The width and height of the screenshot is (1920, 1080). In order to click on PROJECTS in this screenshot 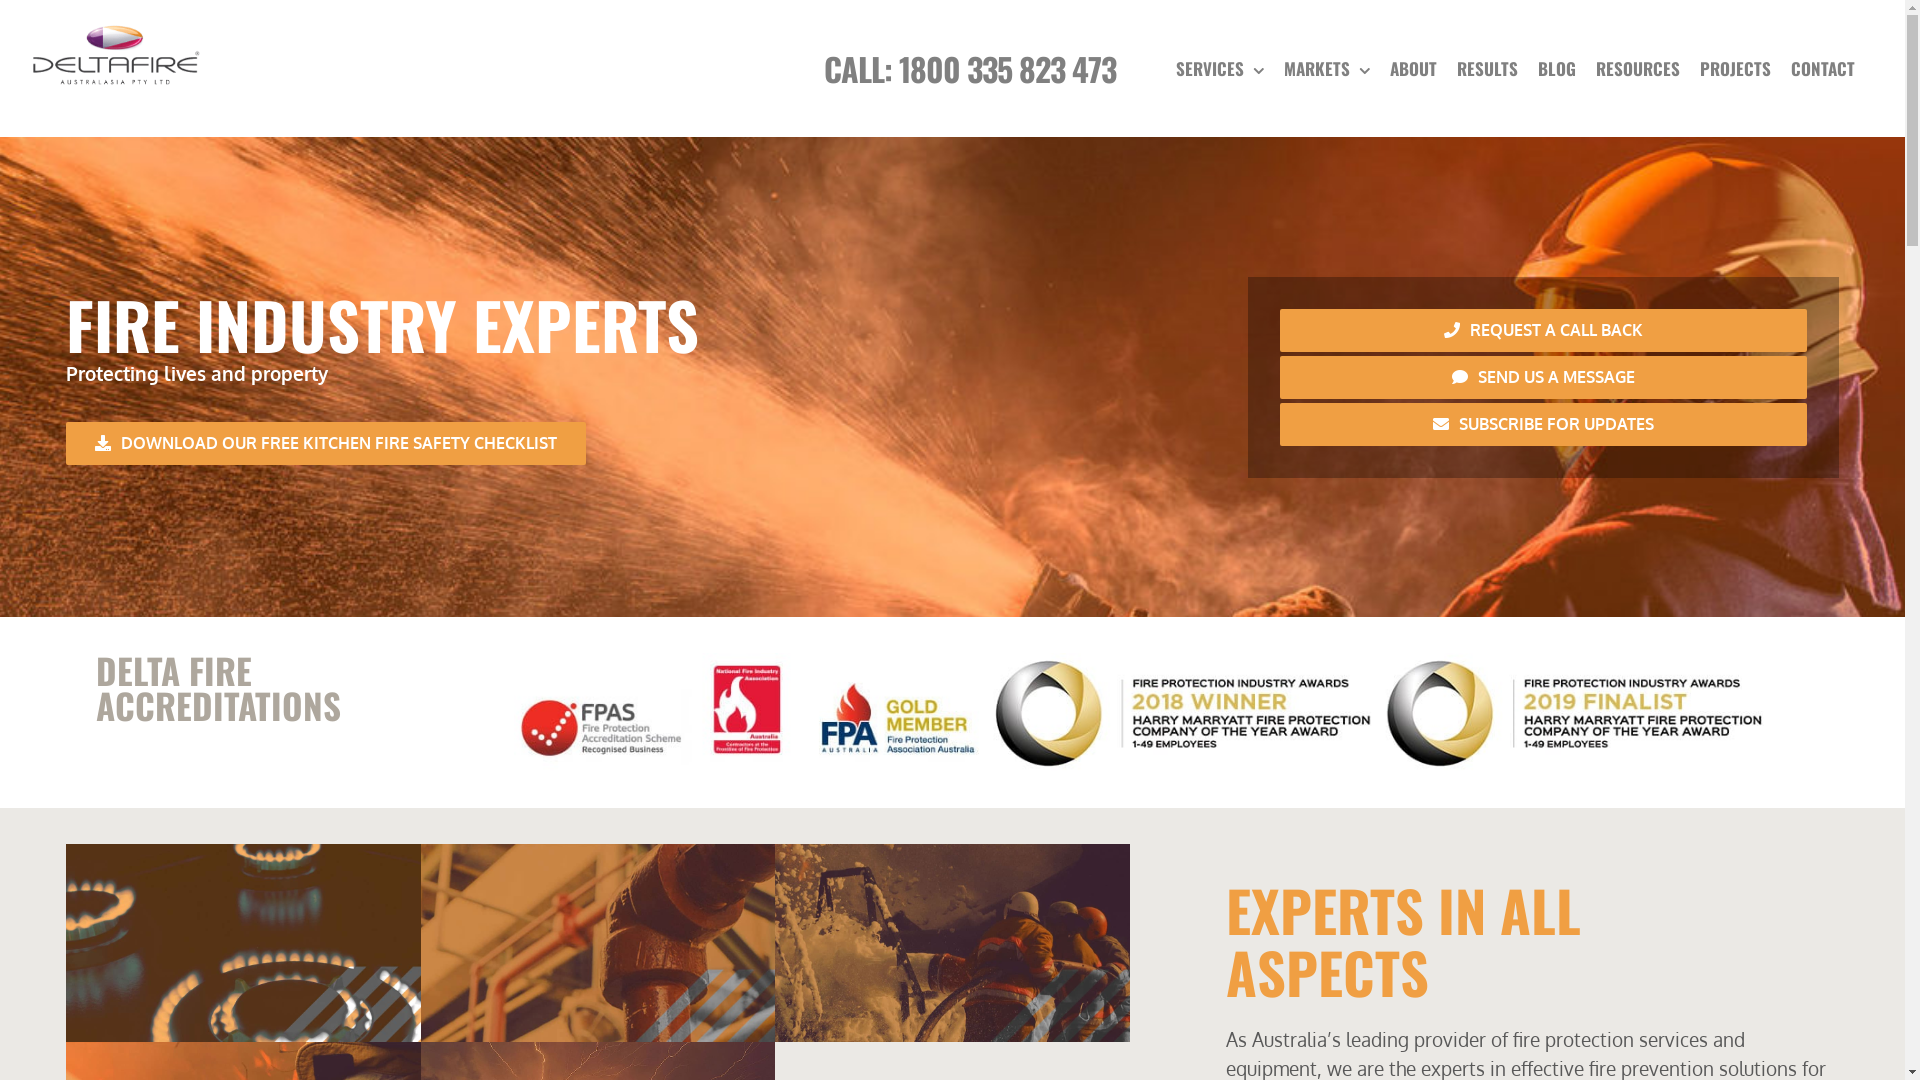, I will do `click(1736, 68)`.